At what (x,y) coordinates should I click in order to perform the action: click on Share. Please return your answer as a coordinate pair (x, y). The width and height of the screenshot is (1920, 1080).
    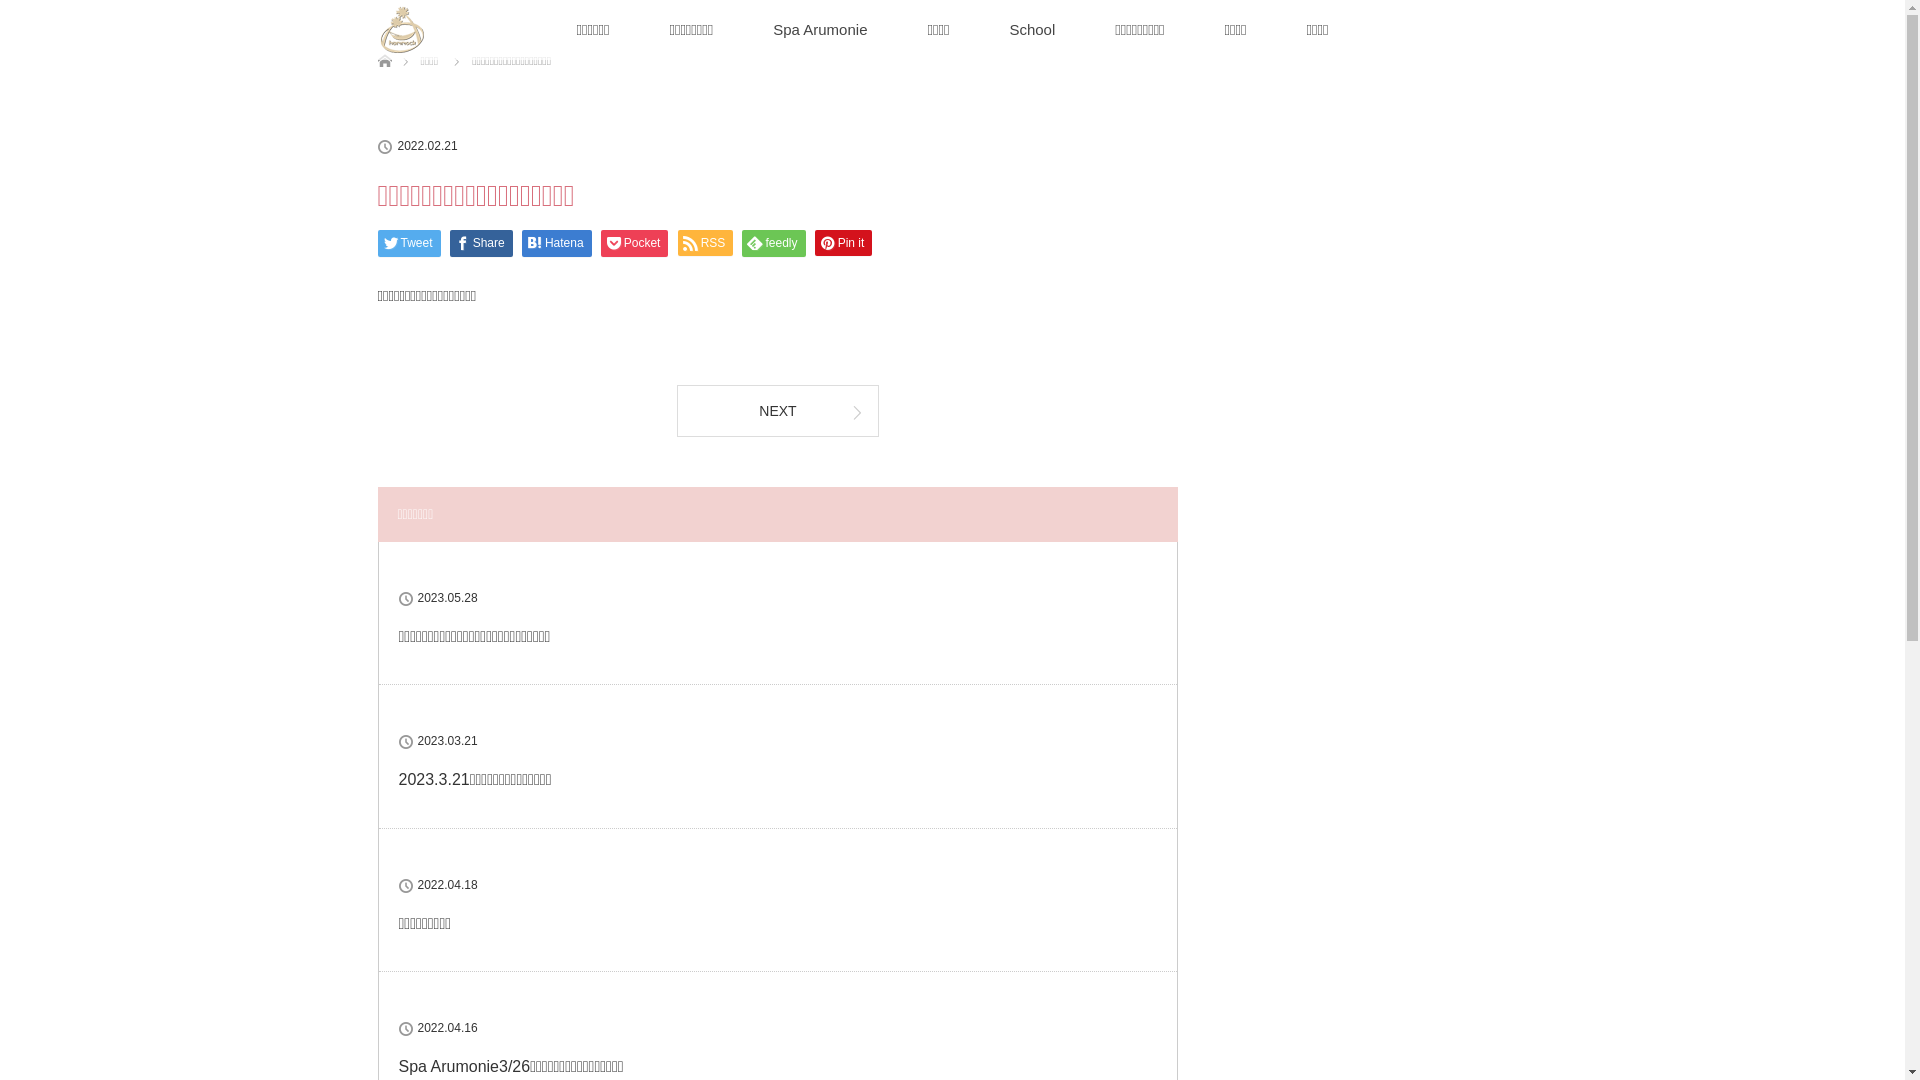
    Looking at the image, I should click on (482, 244).